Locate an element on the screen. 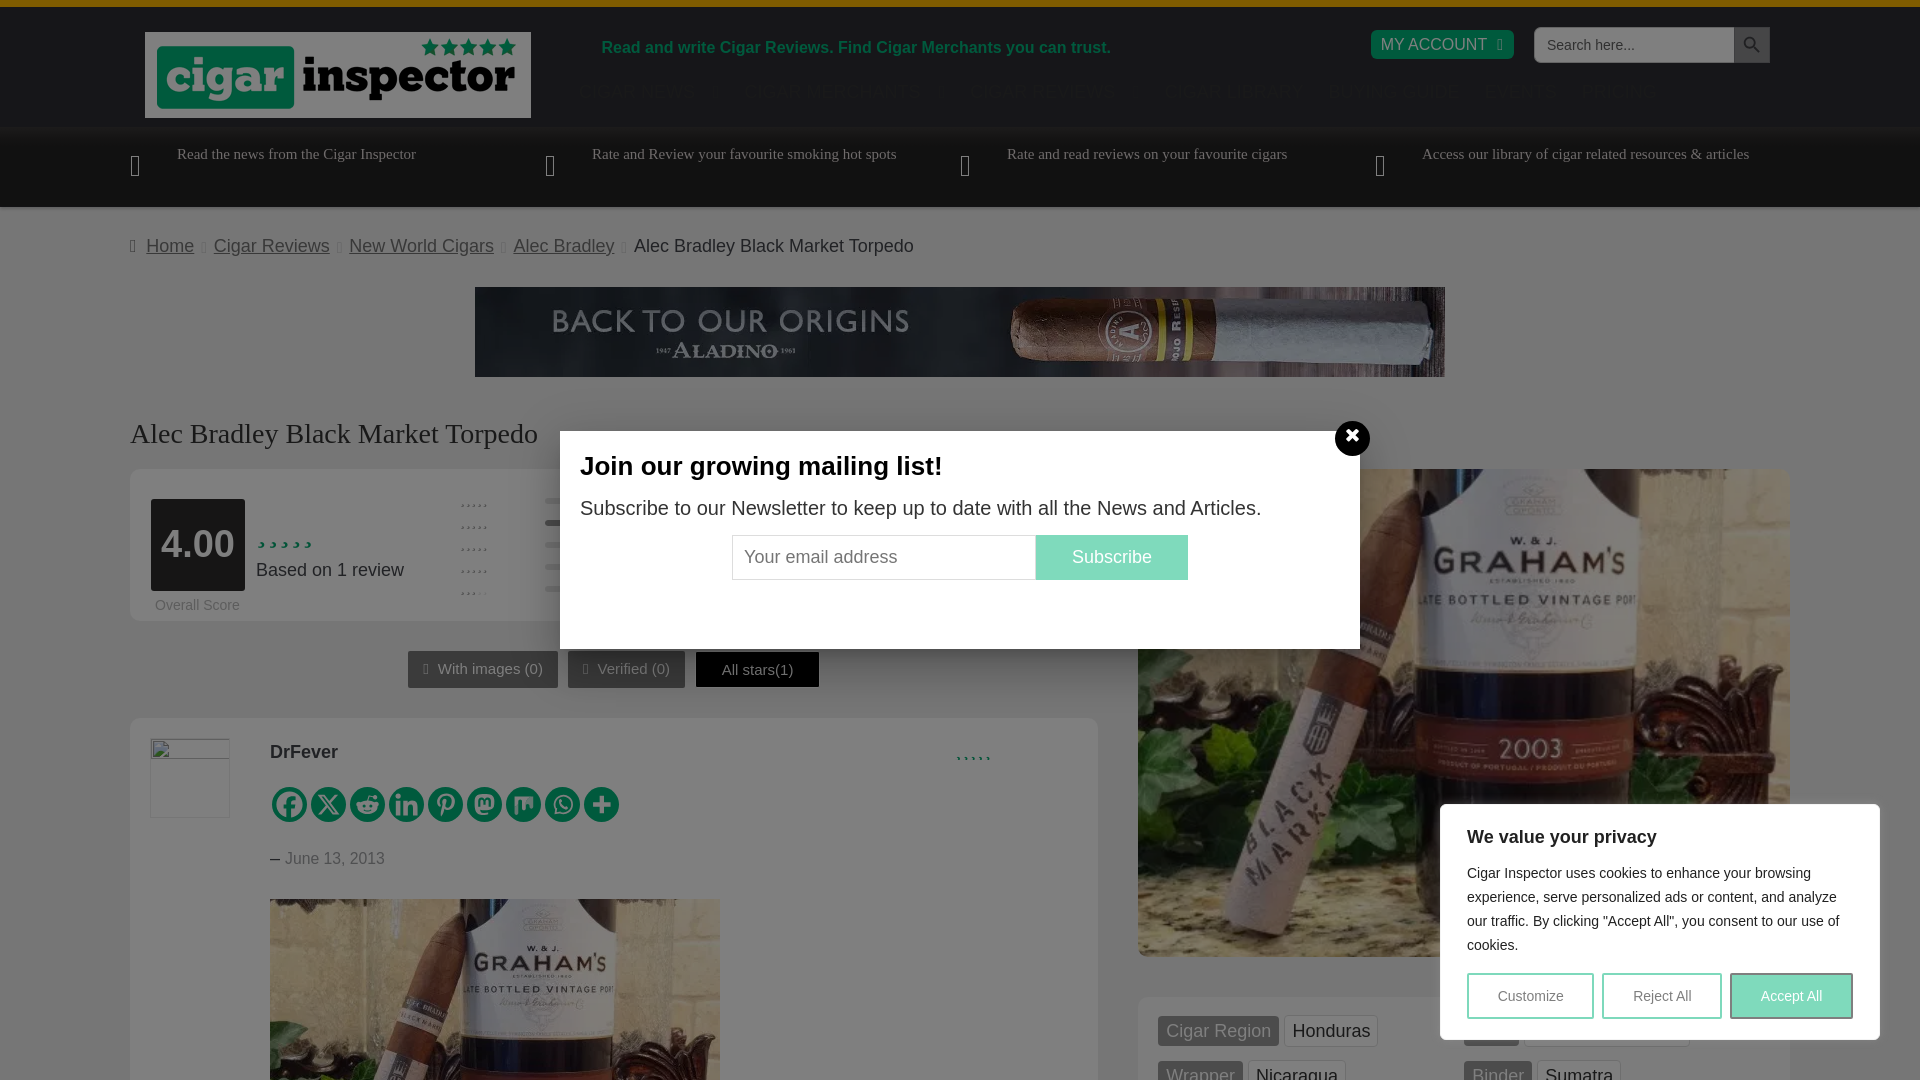 The width and height of the screenshot is (1920, 1080). Mastodon is located at coordinates (484, 804).